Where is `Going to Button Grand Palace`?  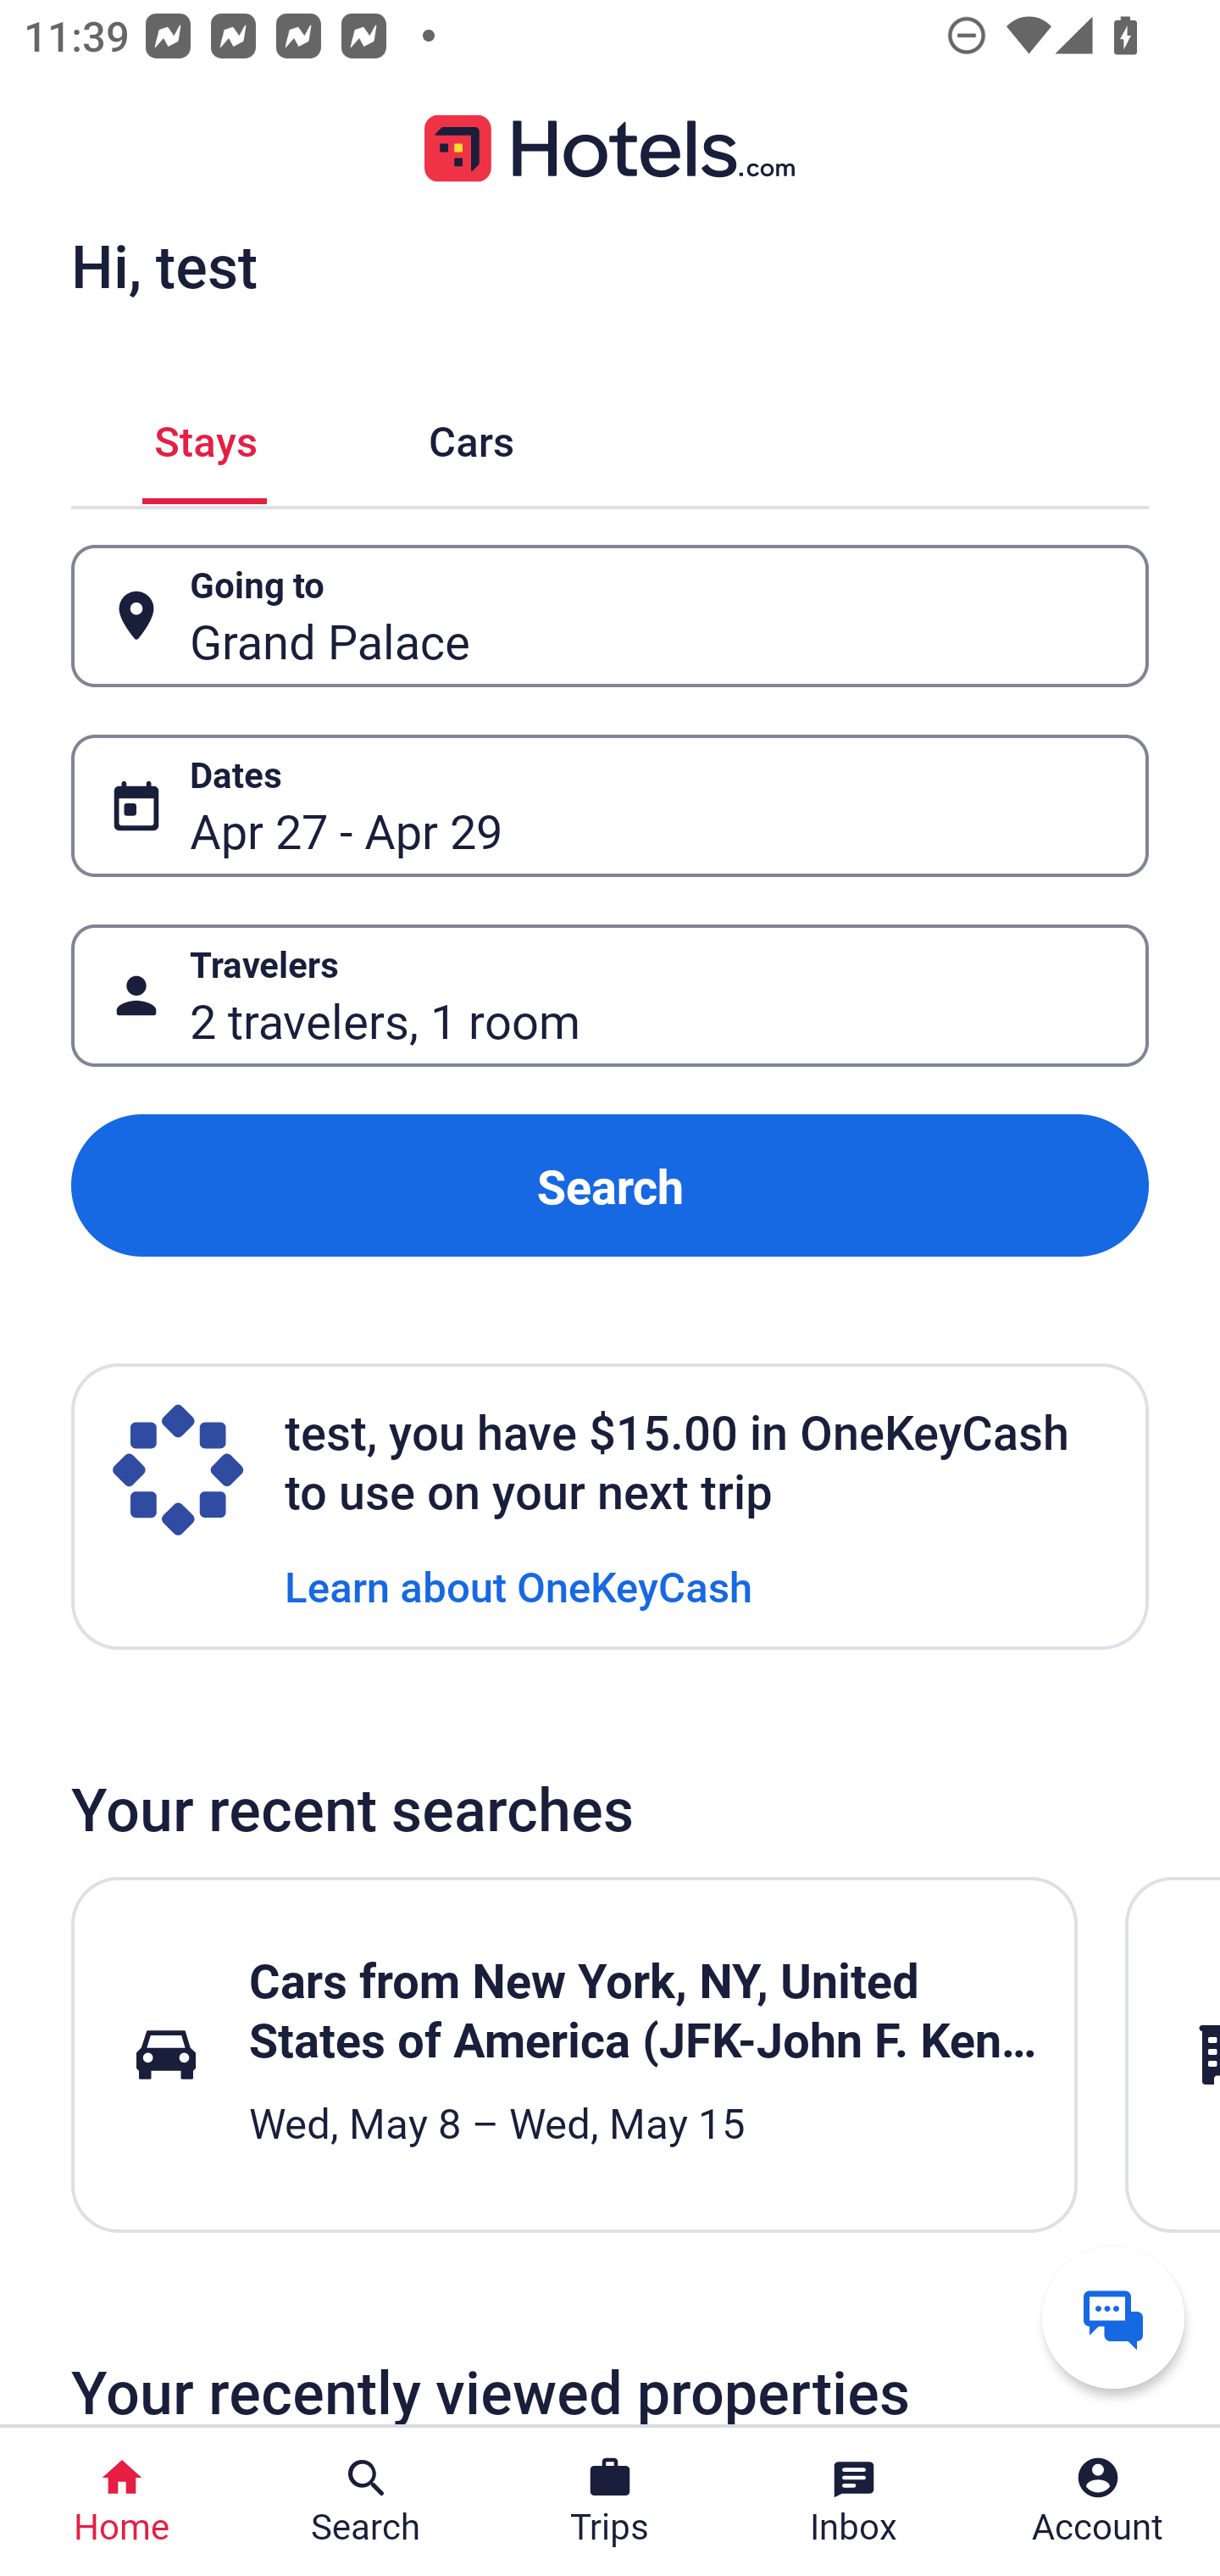
Going to Button Grand Palace is located at coordinates (610, 617).